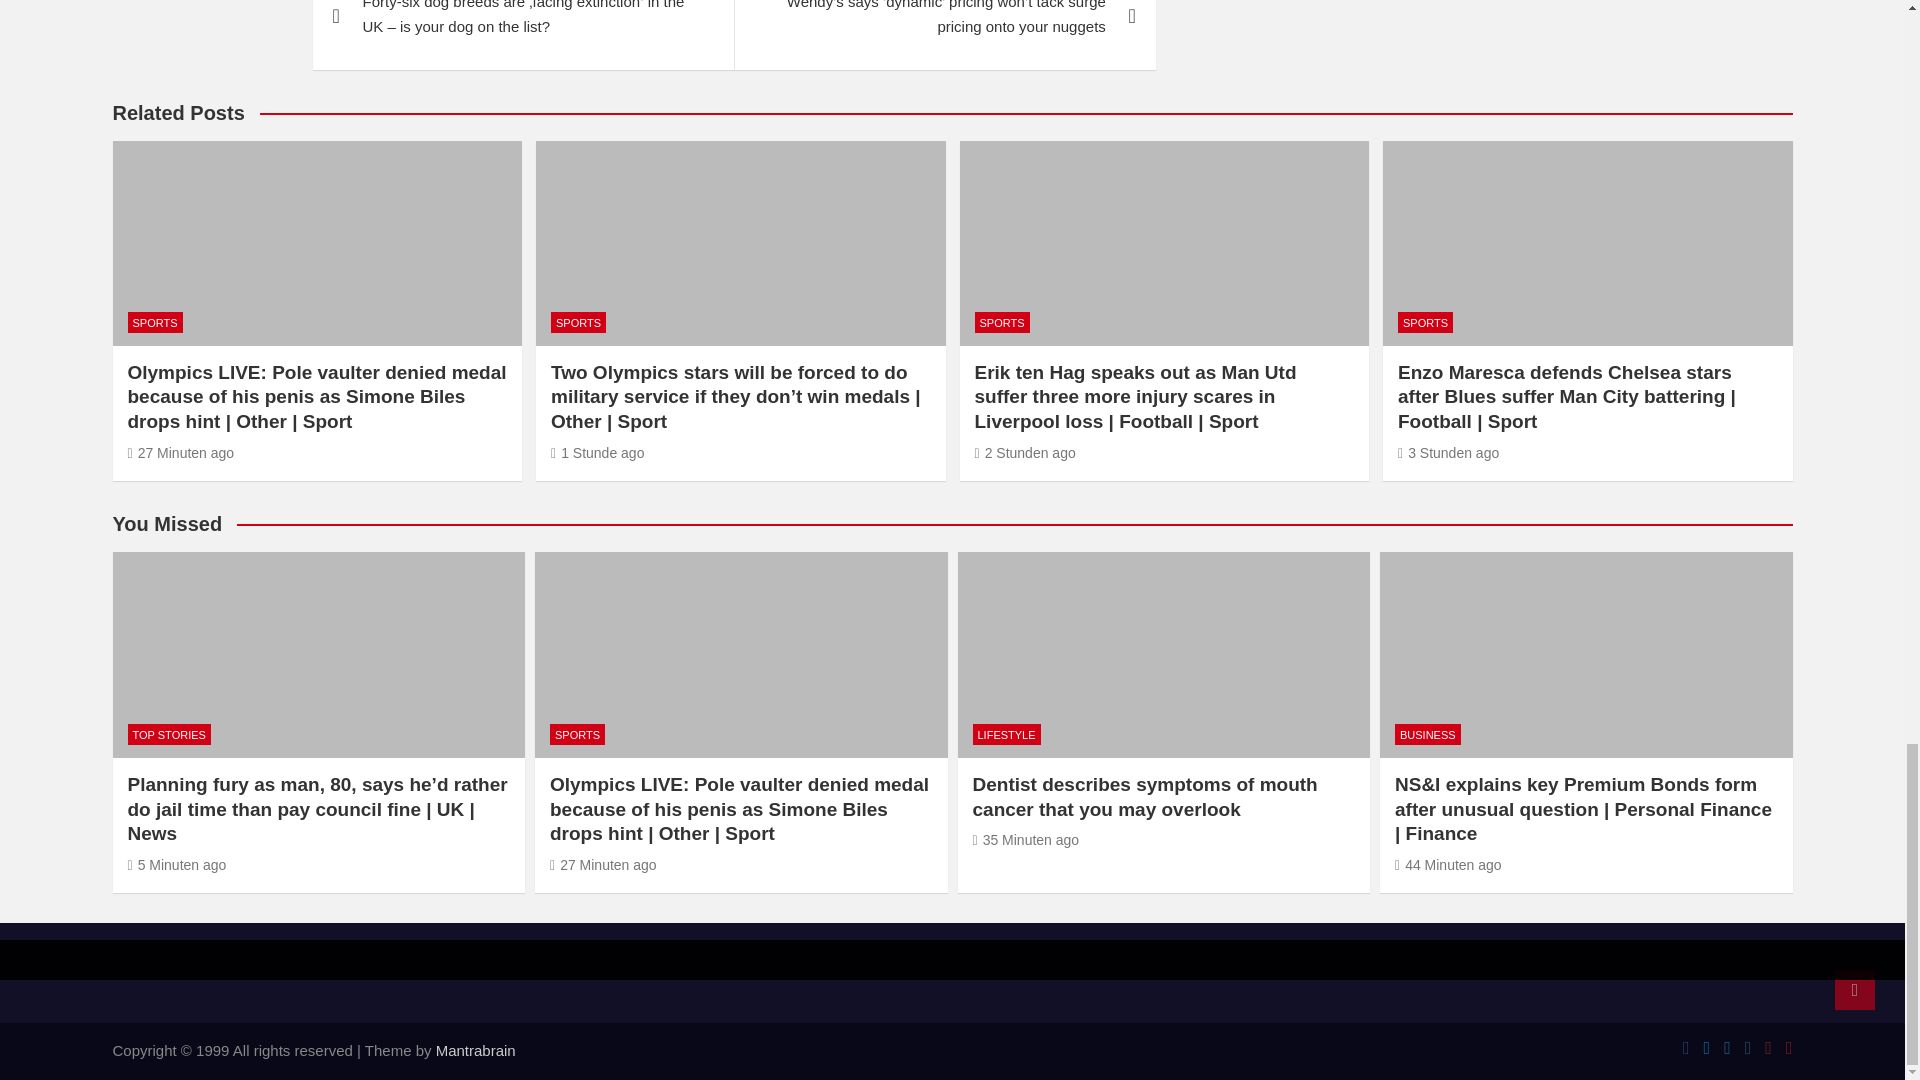 The width and height of the screenshot is (1920, 1080). I want to click on Mantrabrain, so click(476, 1050).